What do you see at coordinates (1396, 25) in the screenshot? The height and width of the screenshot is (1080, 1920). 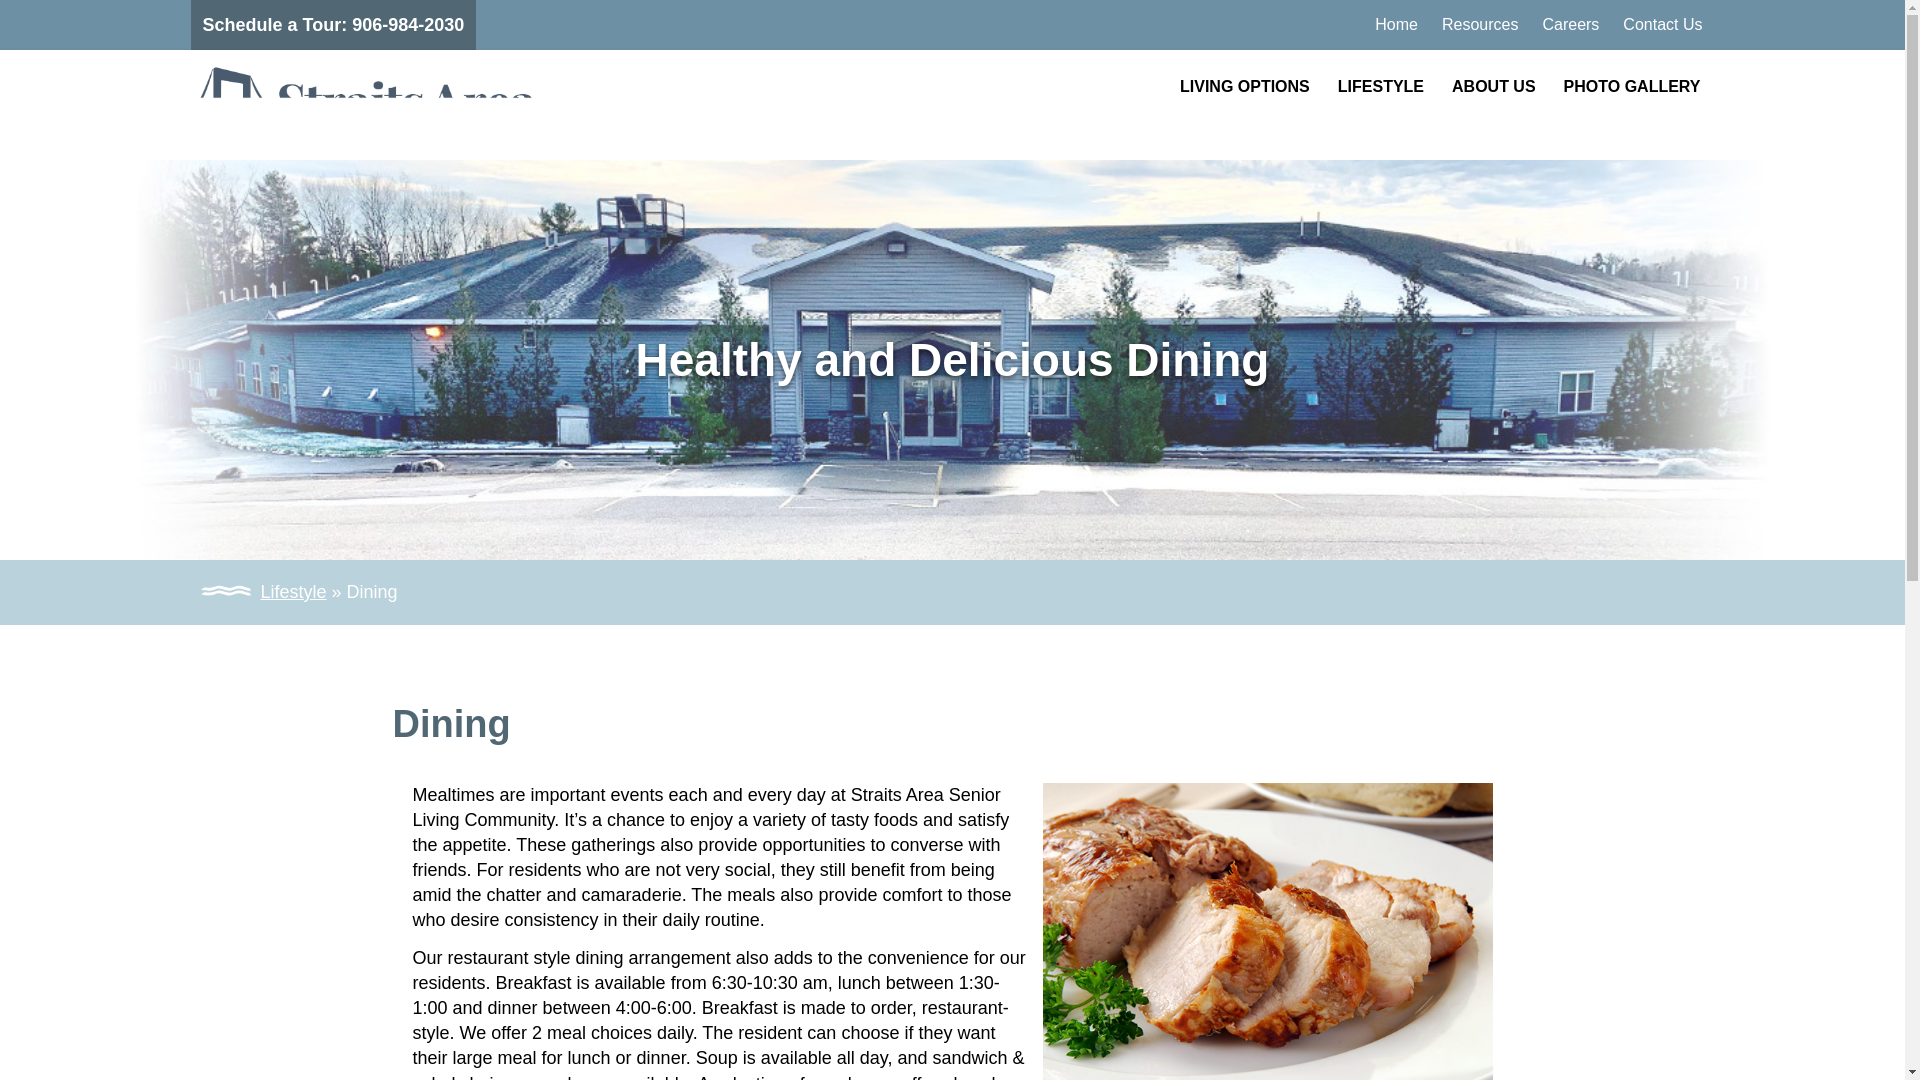 I see `Home` at bounding box center [1396, 25].